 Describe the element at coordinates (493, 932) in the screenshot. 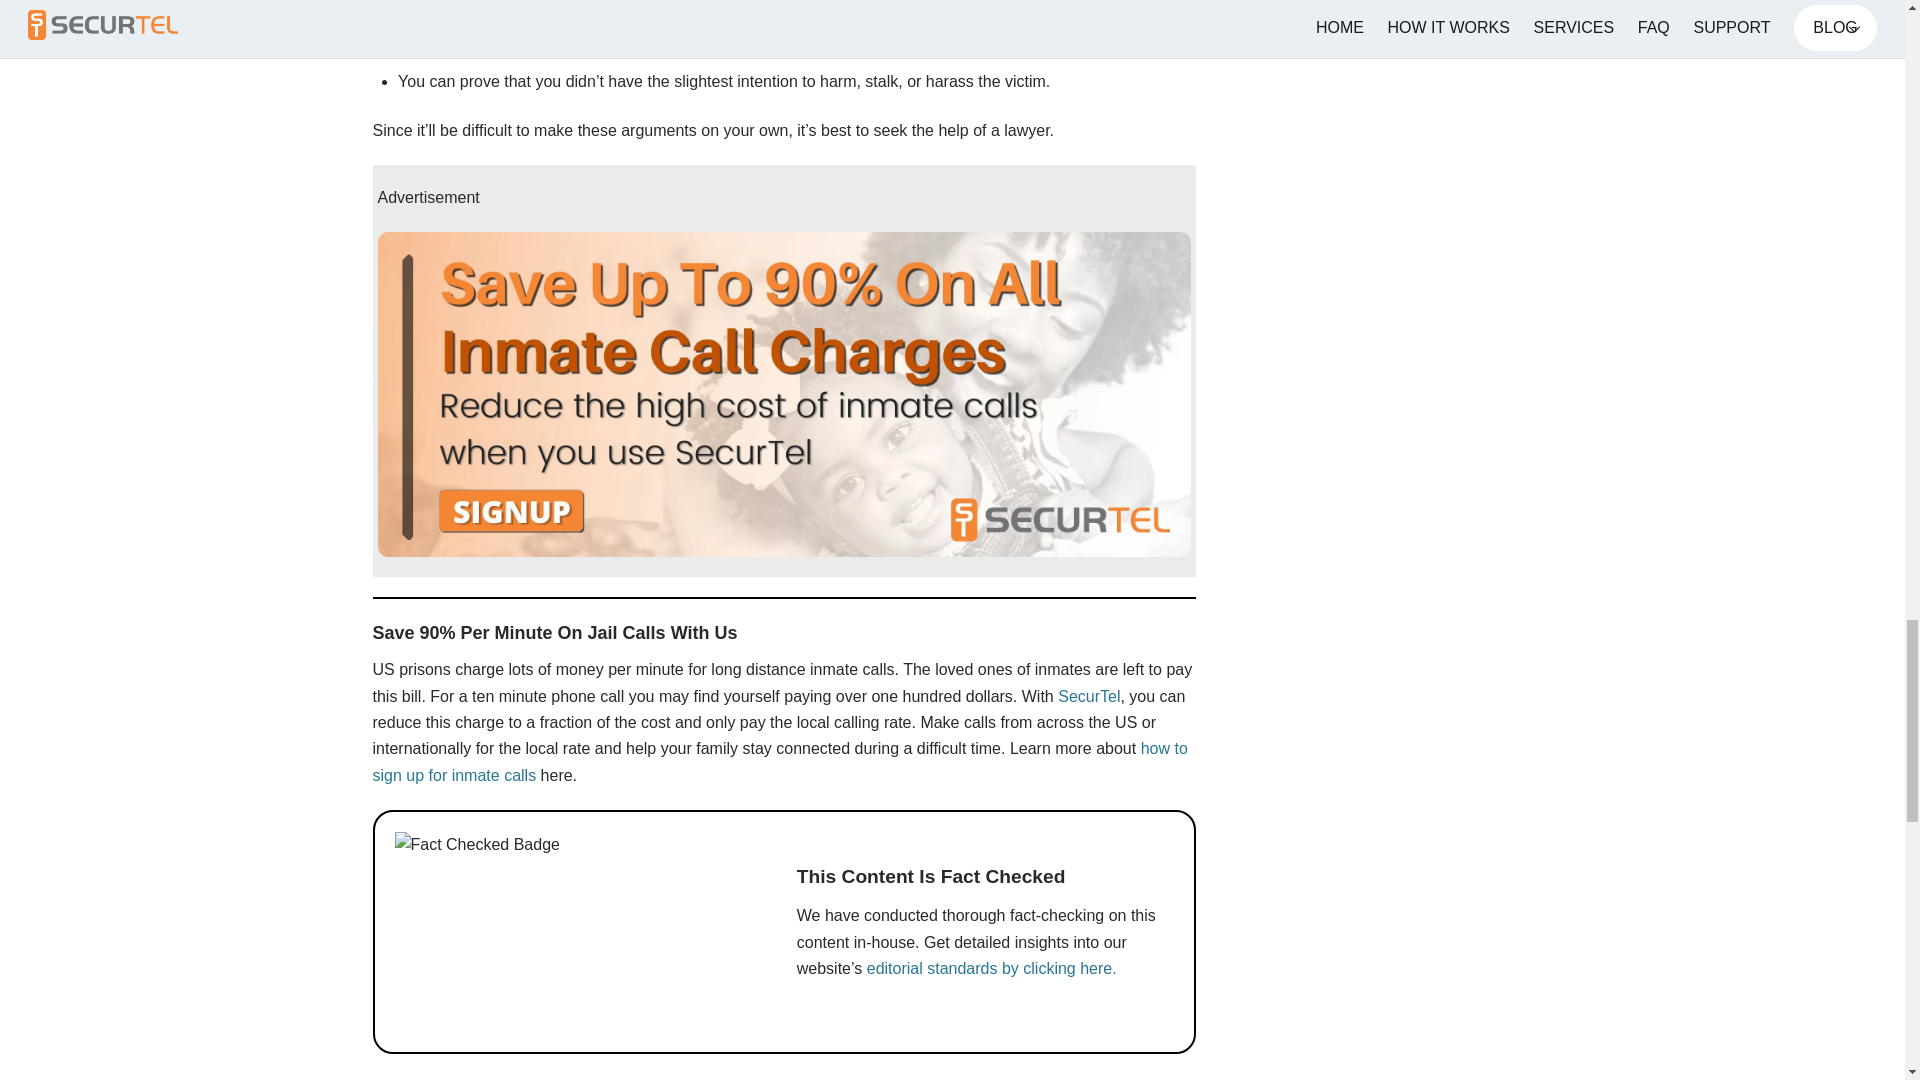

I see `Fact Checked Badge` at that location.